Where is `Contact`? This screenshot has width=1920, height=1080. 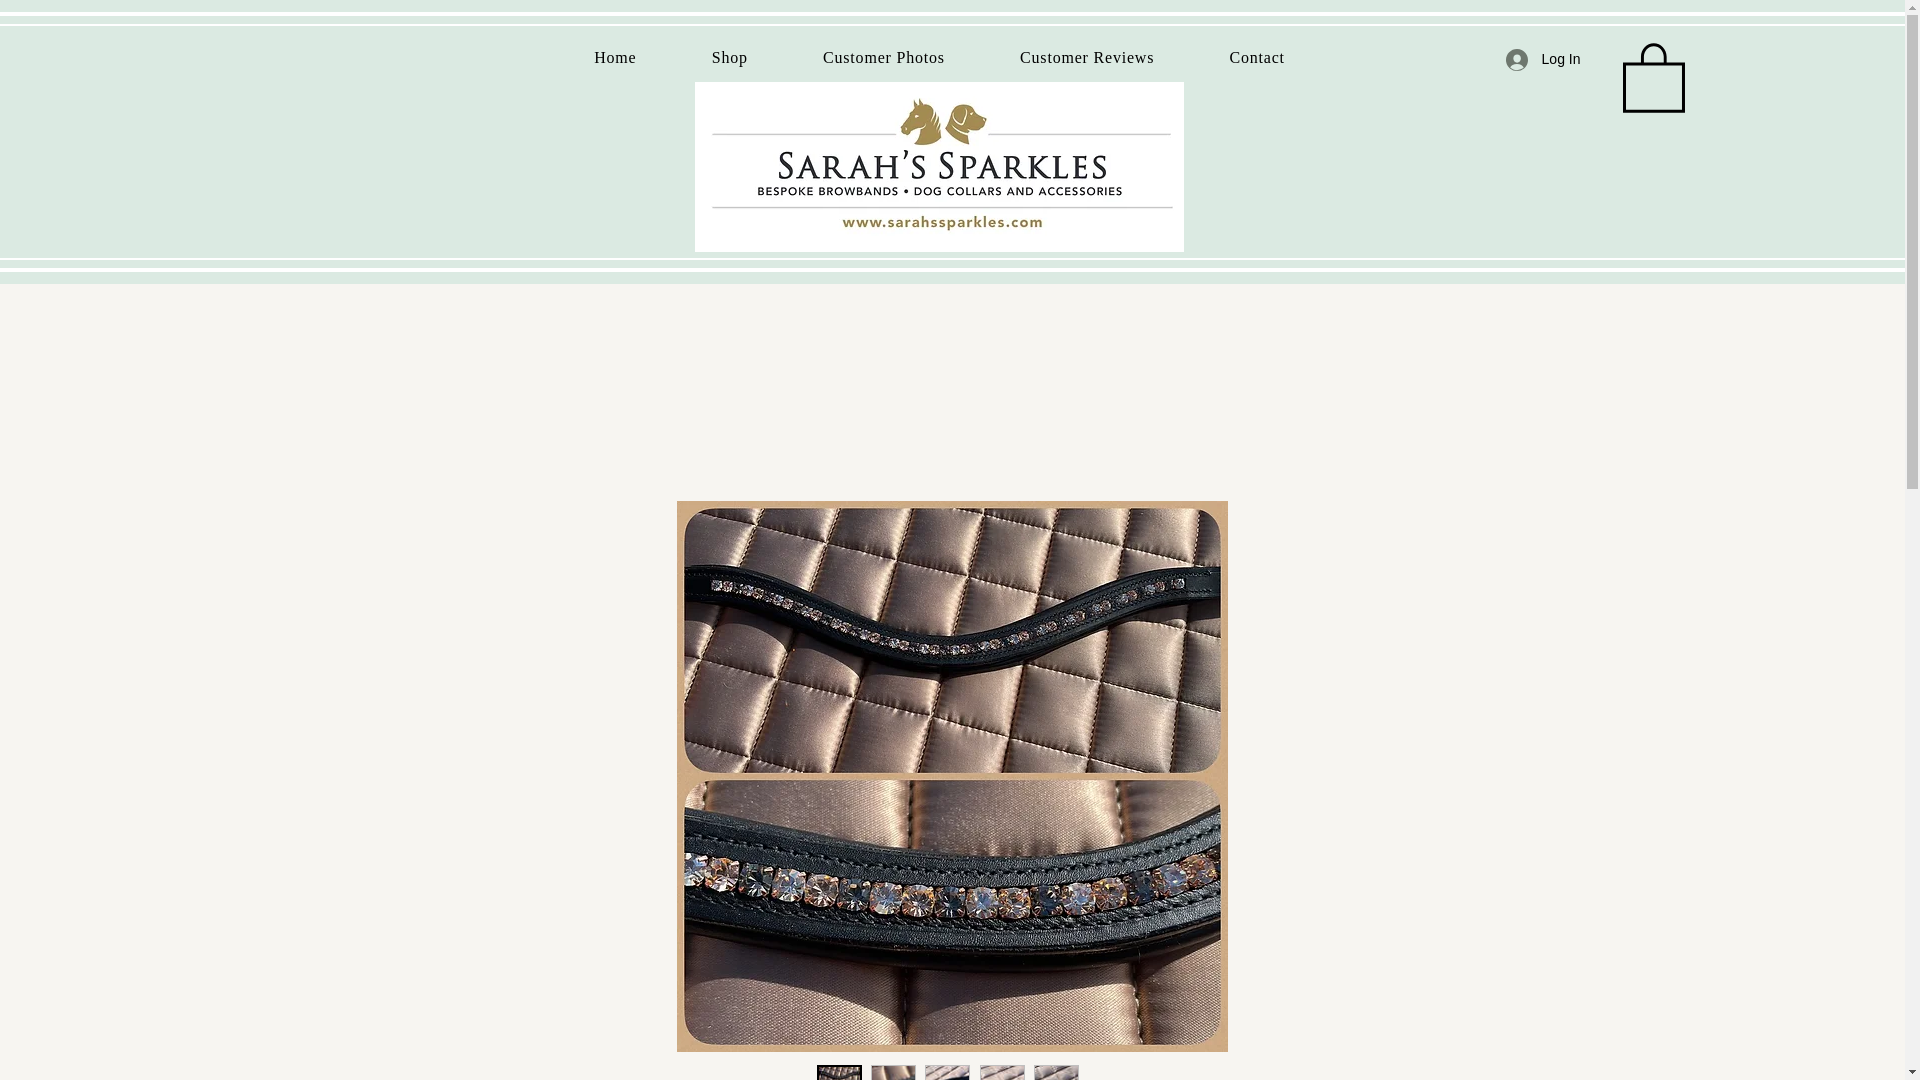 Contact is located at coordinates (1258, 57).